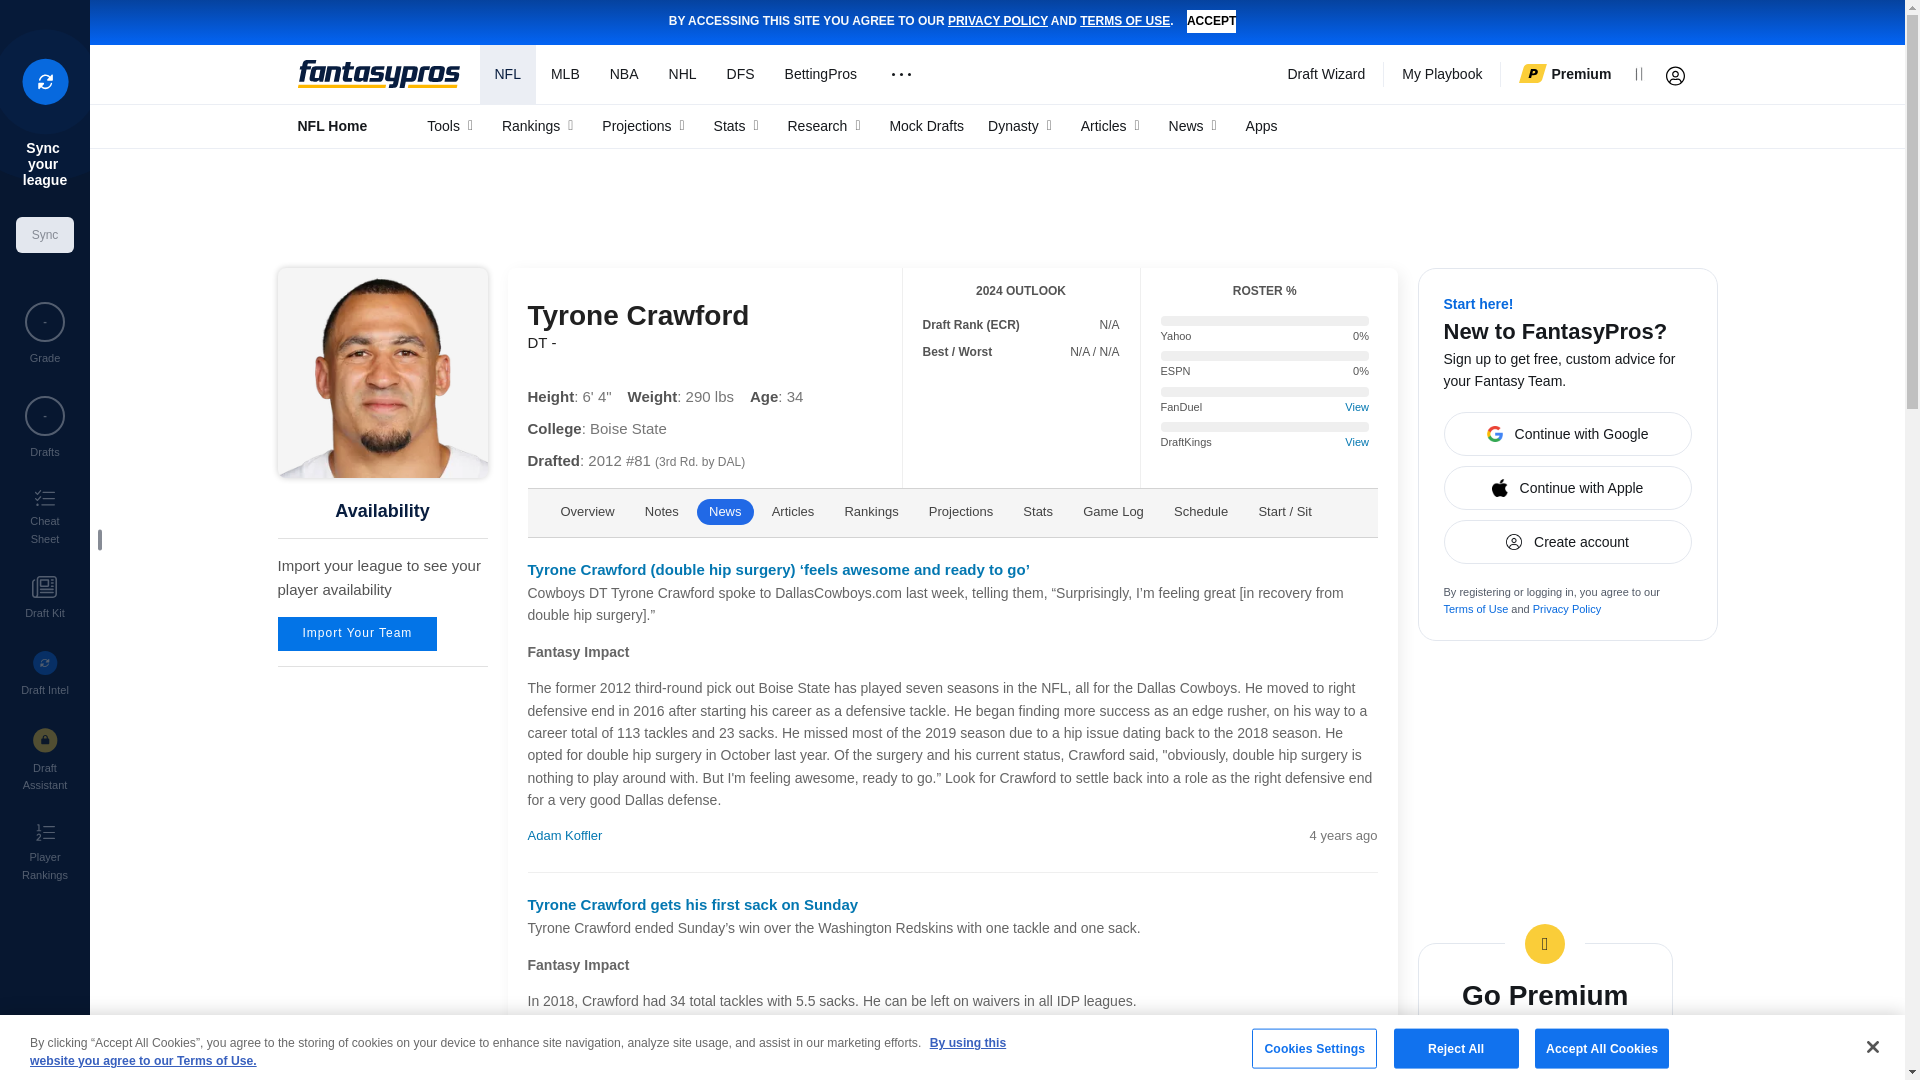  What do you see at coordinates (740, 74) in the screenshot?
I see `DFS` at bounding box center [740, 74].